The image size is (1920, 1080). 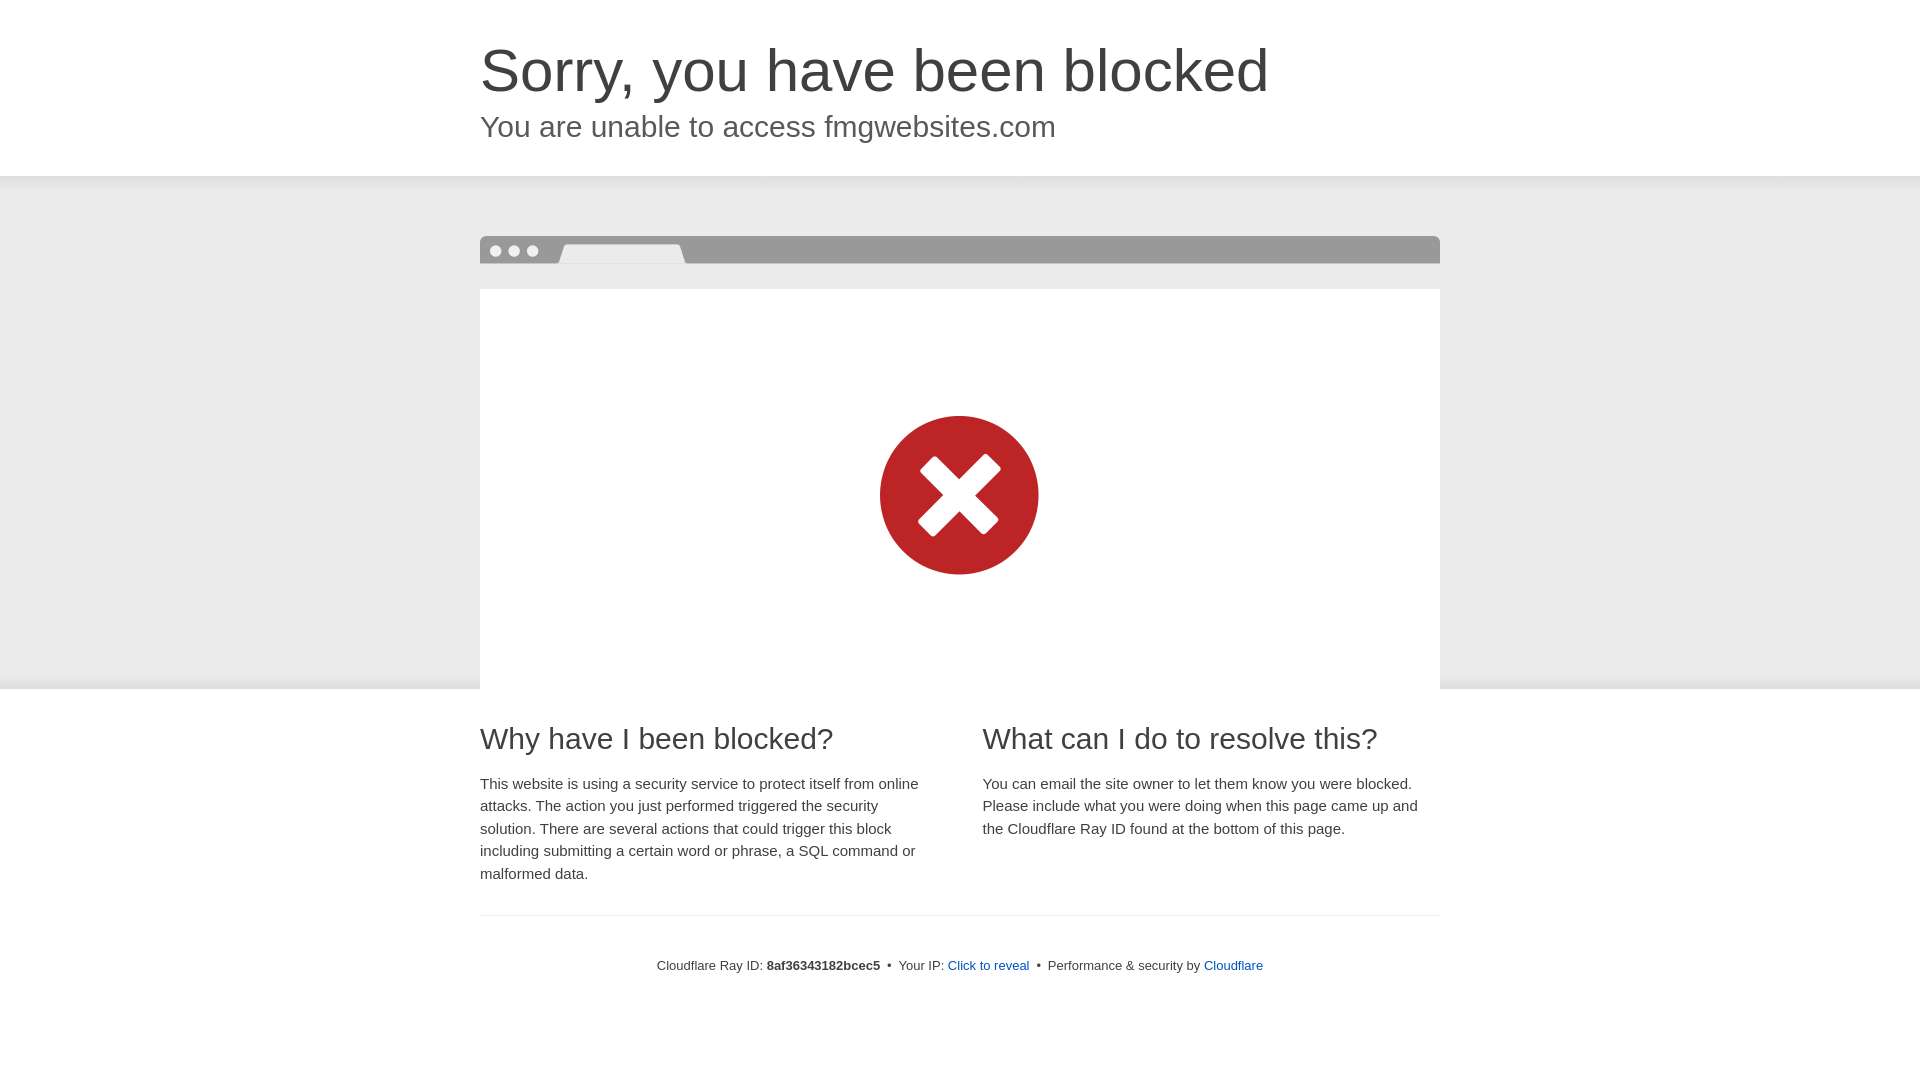 What do you see at coordinates (988, 966) in the screenshot?
I see `Click to reveal` at bounding box center [988, 966].